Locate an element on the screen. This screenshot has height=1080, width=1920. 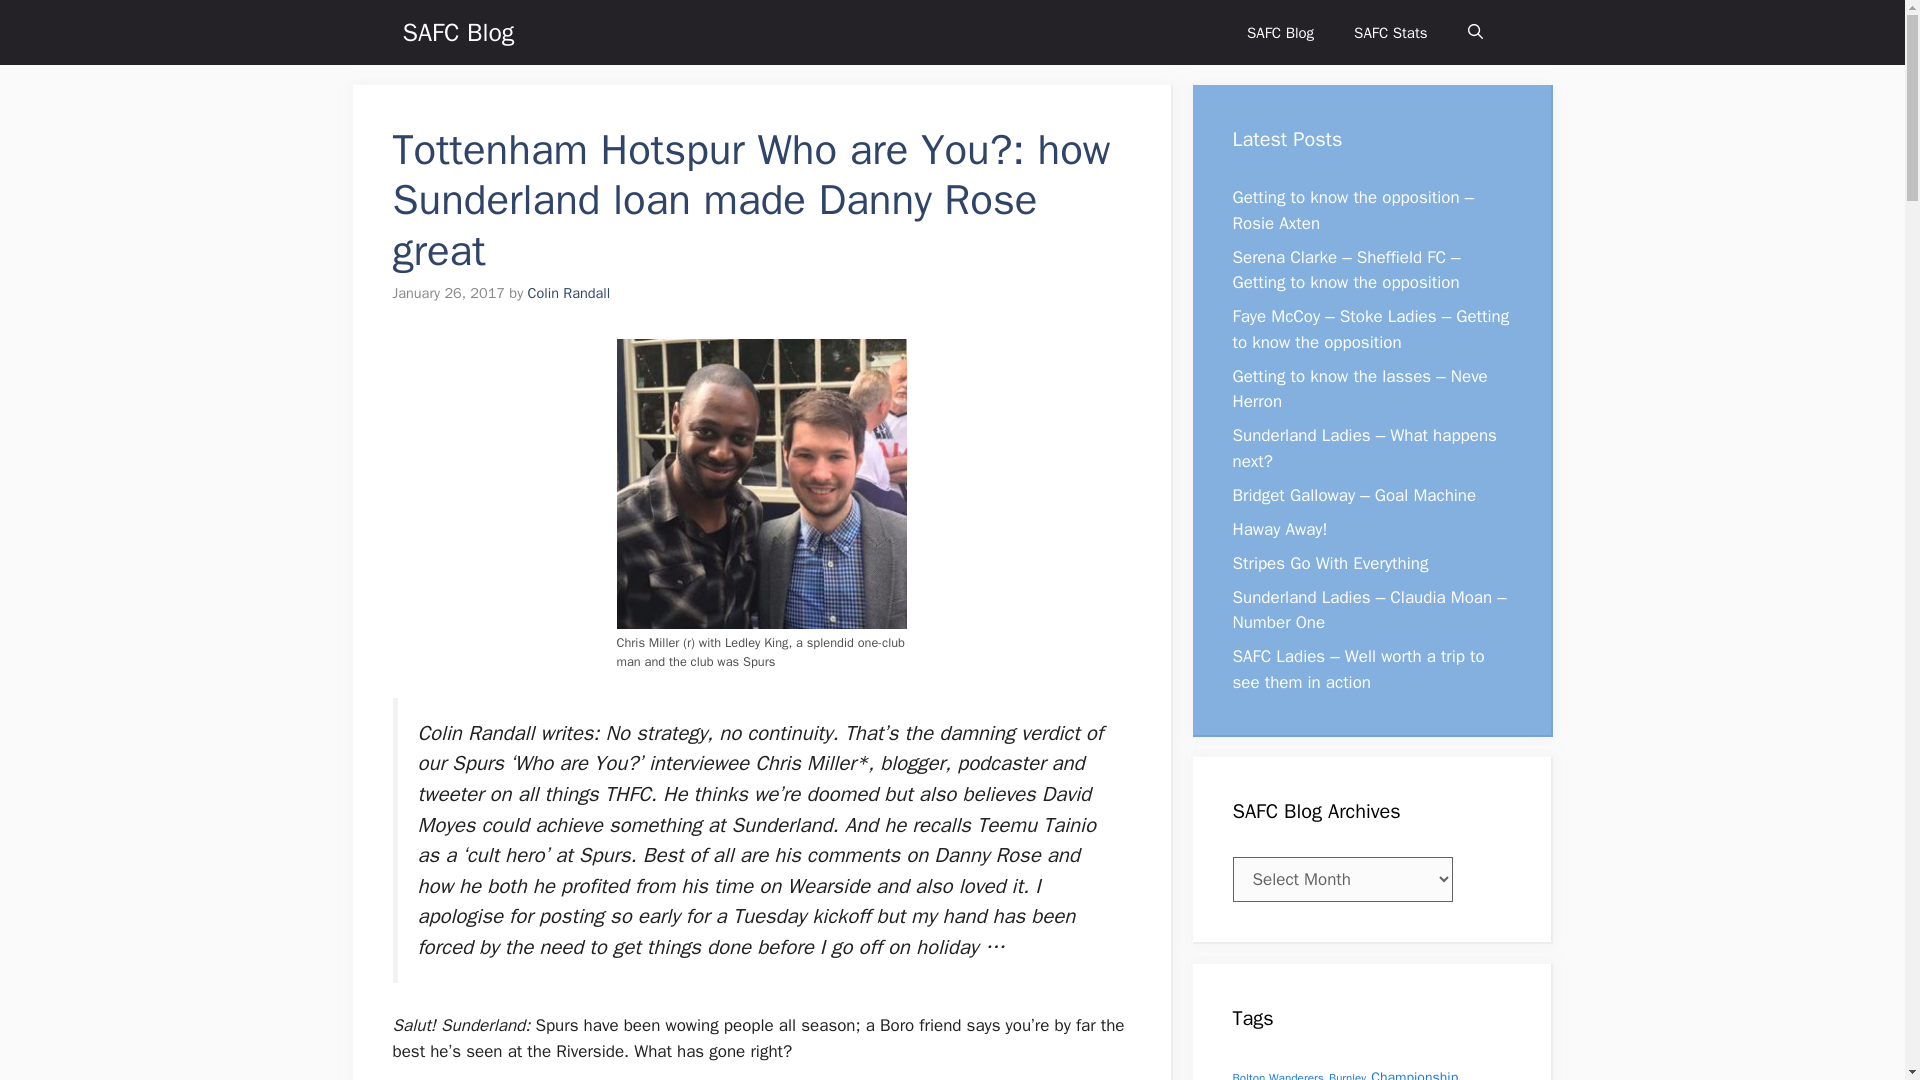
Haway Away! is located at coordinates (1279, 528).